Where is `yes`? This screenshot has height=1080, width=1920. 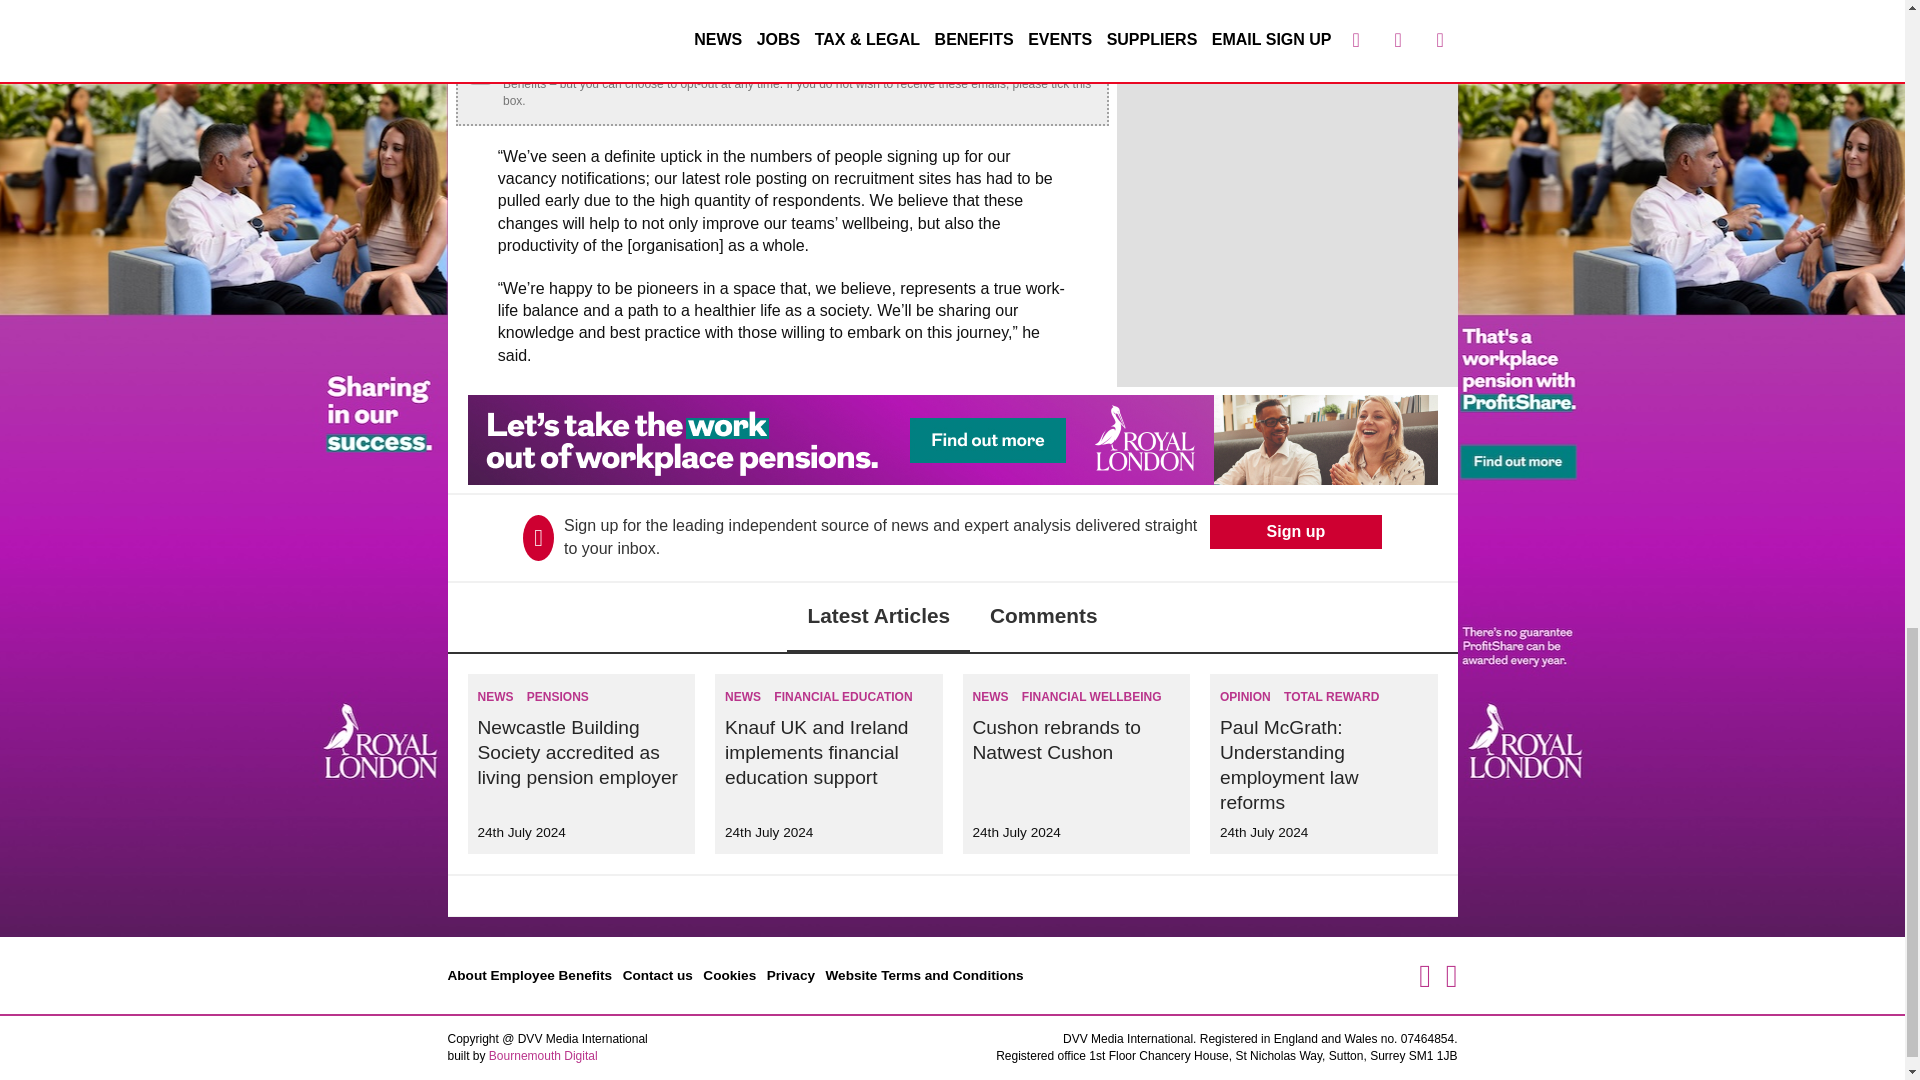 yes is located at coordinates (480, 72).